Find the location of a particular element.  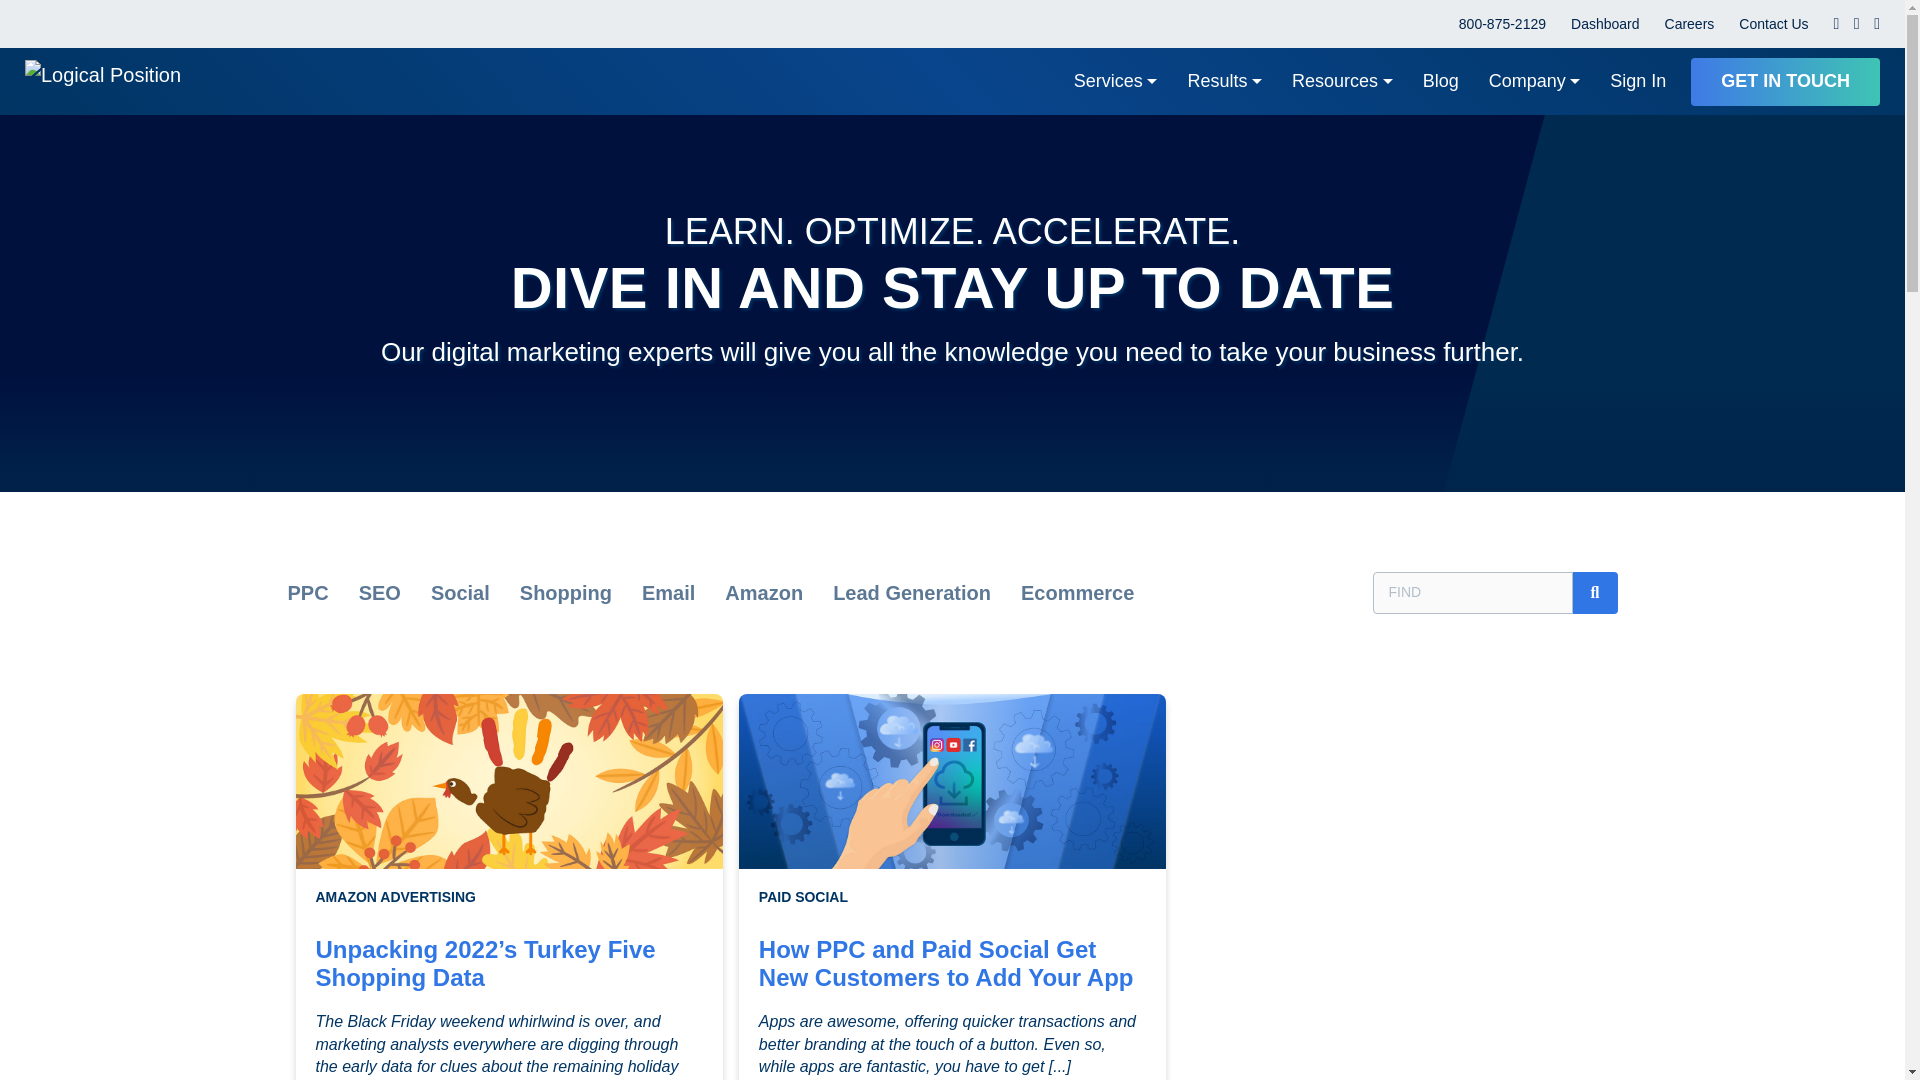

800-875-2129 is located at coordinates (1502, 24).